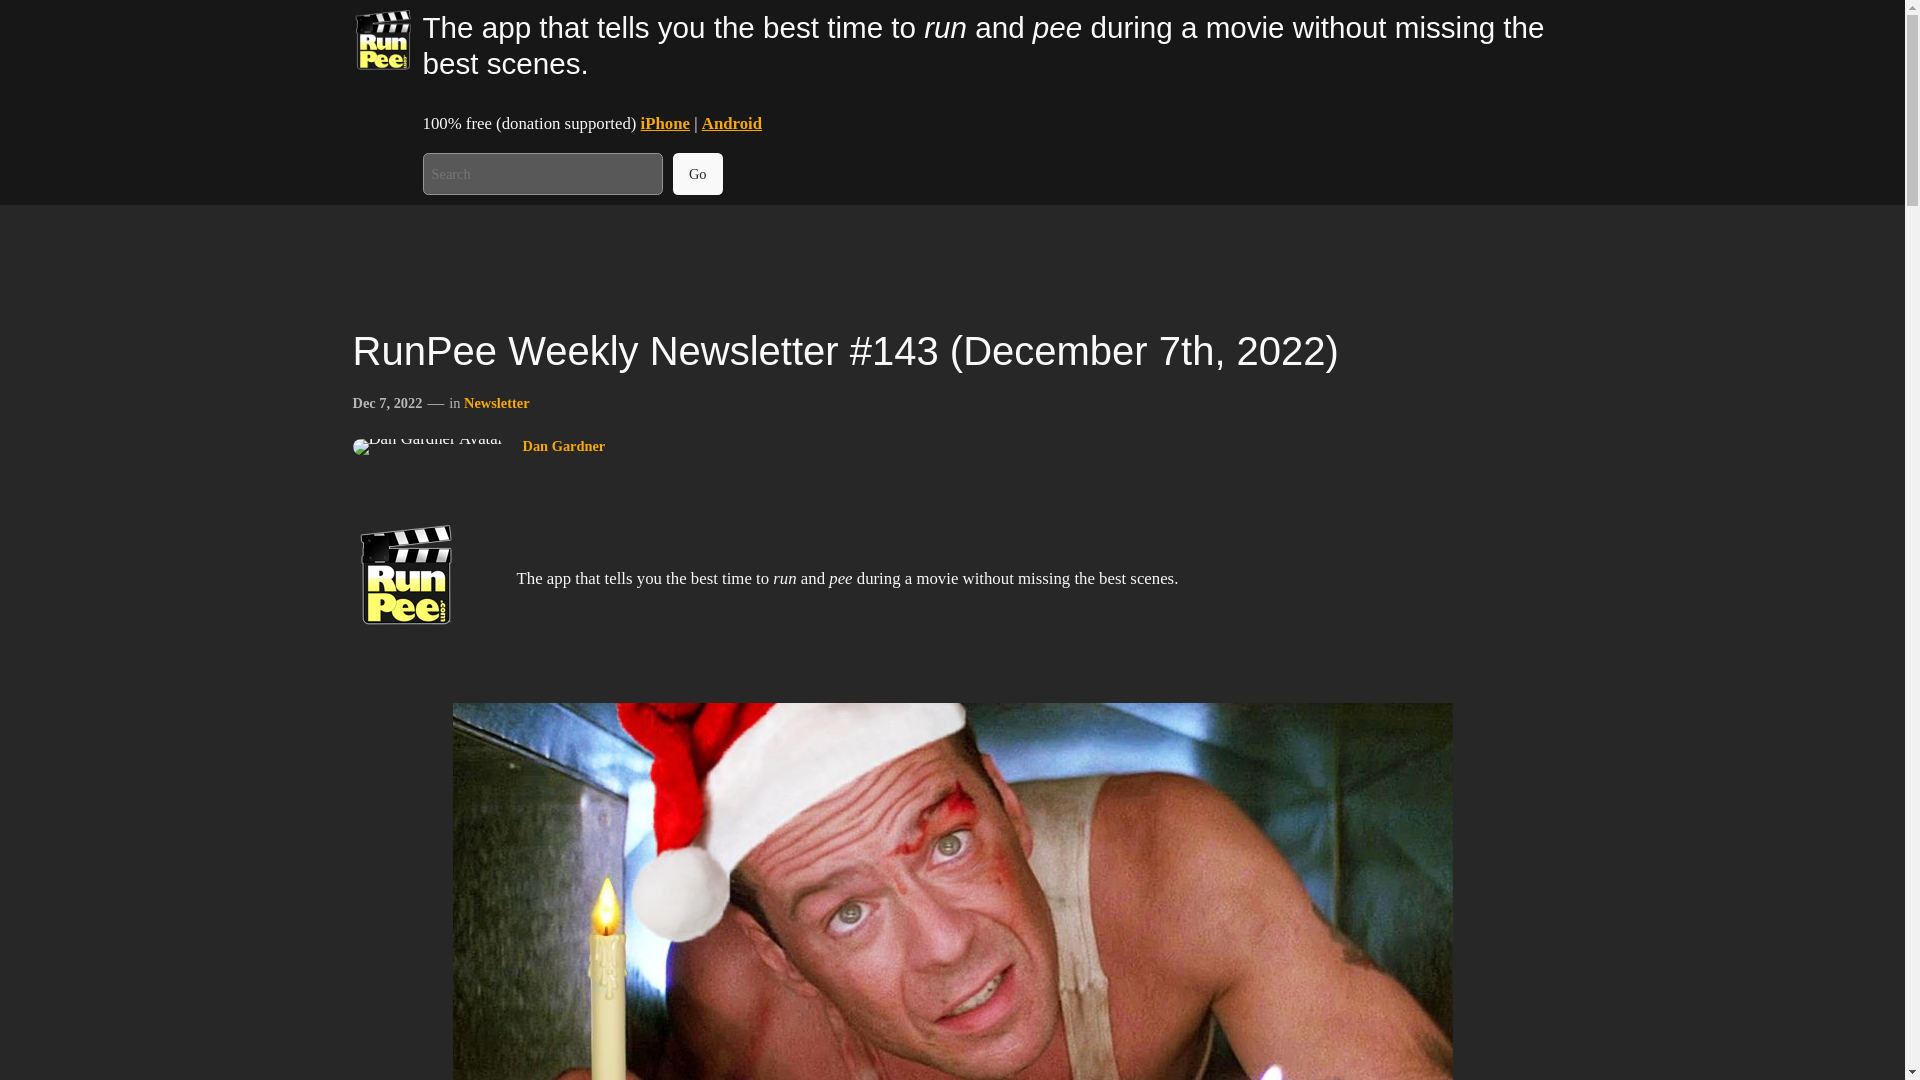 Image resolution: width=1920 pixels, height=1080 pixels. I want to click on Dec 7, 2022, so click(386, 403).